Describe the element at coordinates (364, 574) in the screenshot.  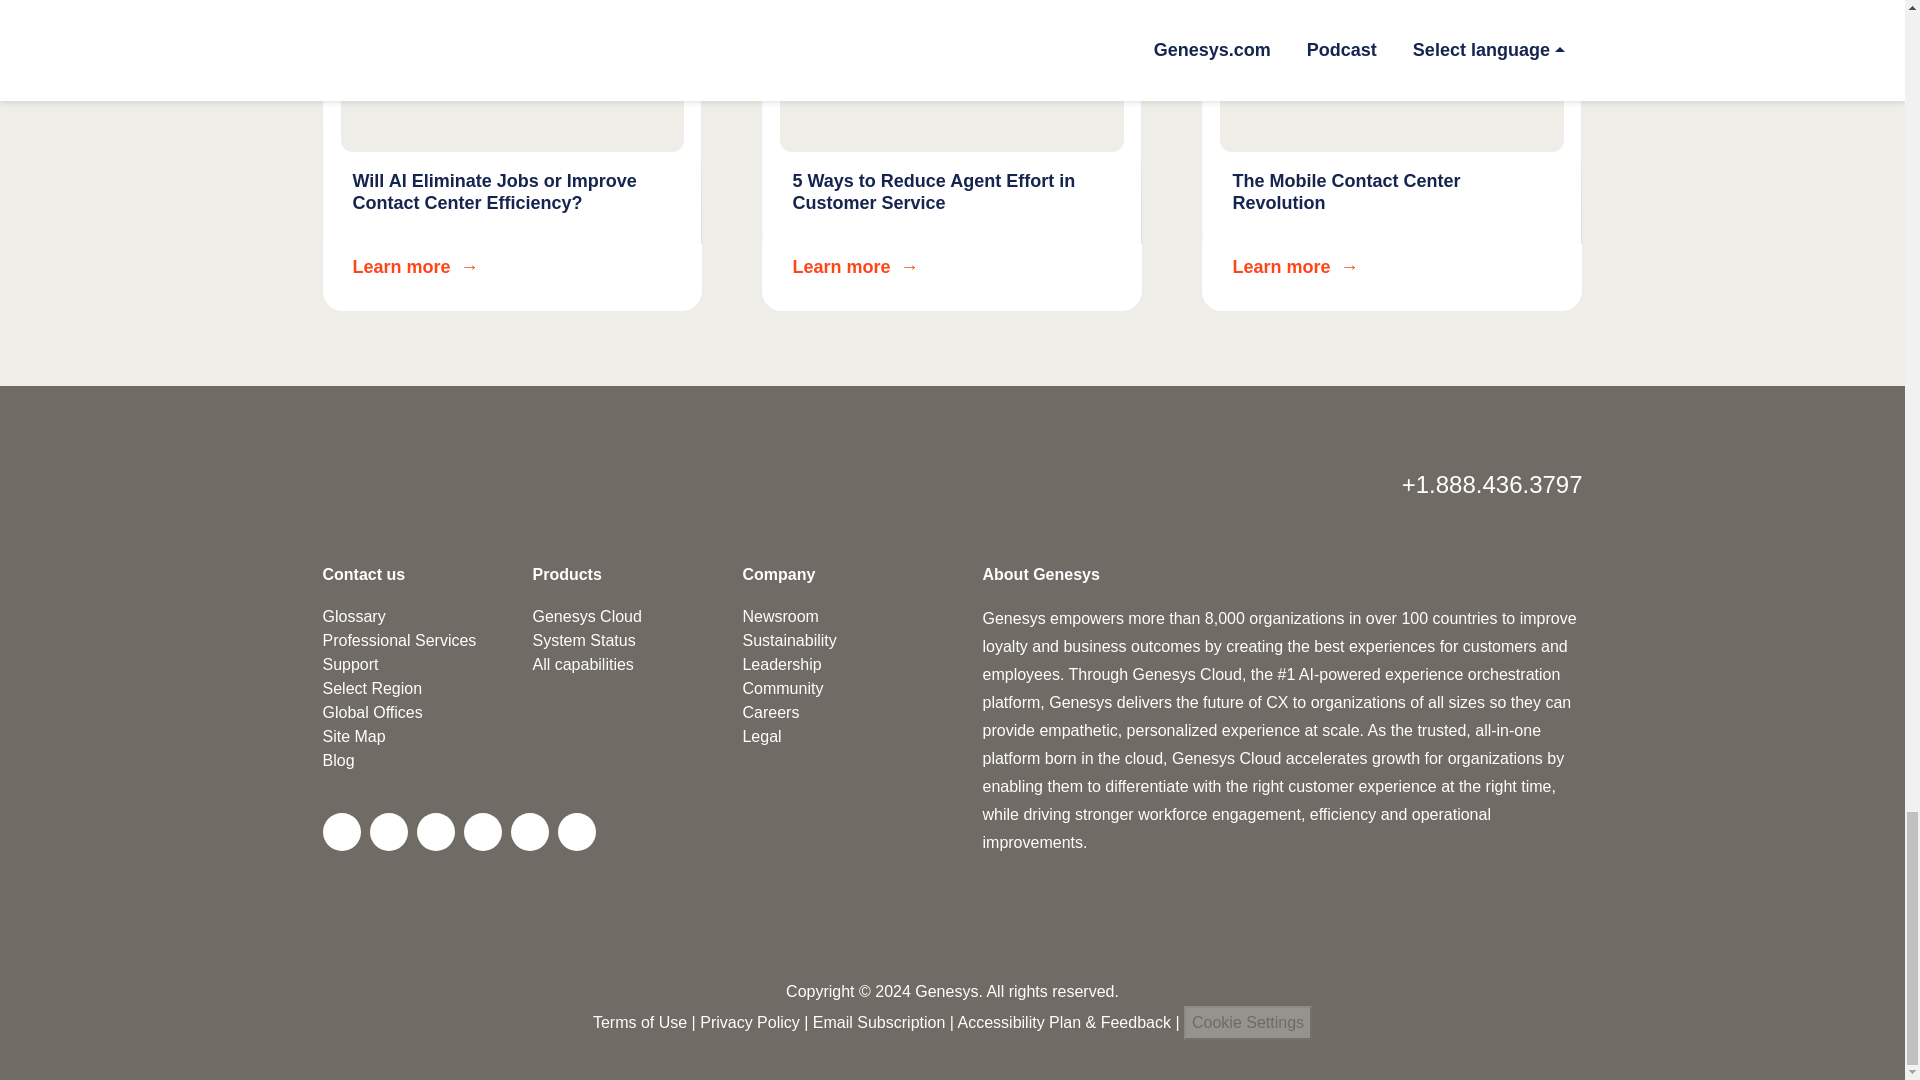
I see `Contact us` at that location.